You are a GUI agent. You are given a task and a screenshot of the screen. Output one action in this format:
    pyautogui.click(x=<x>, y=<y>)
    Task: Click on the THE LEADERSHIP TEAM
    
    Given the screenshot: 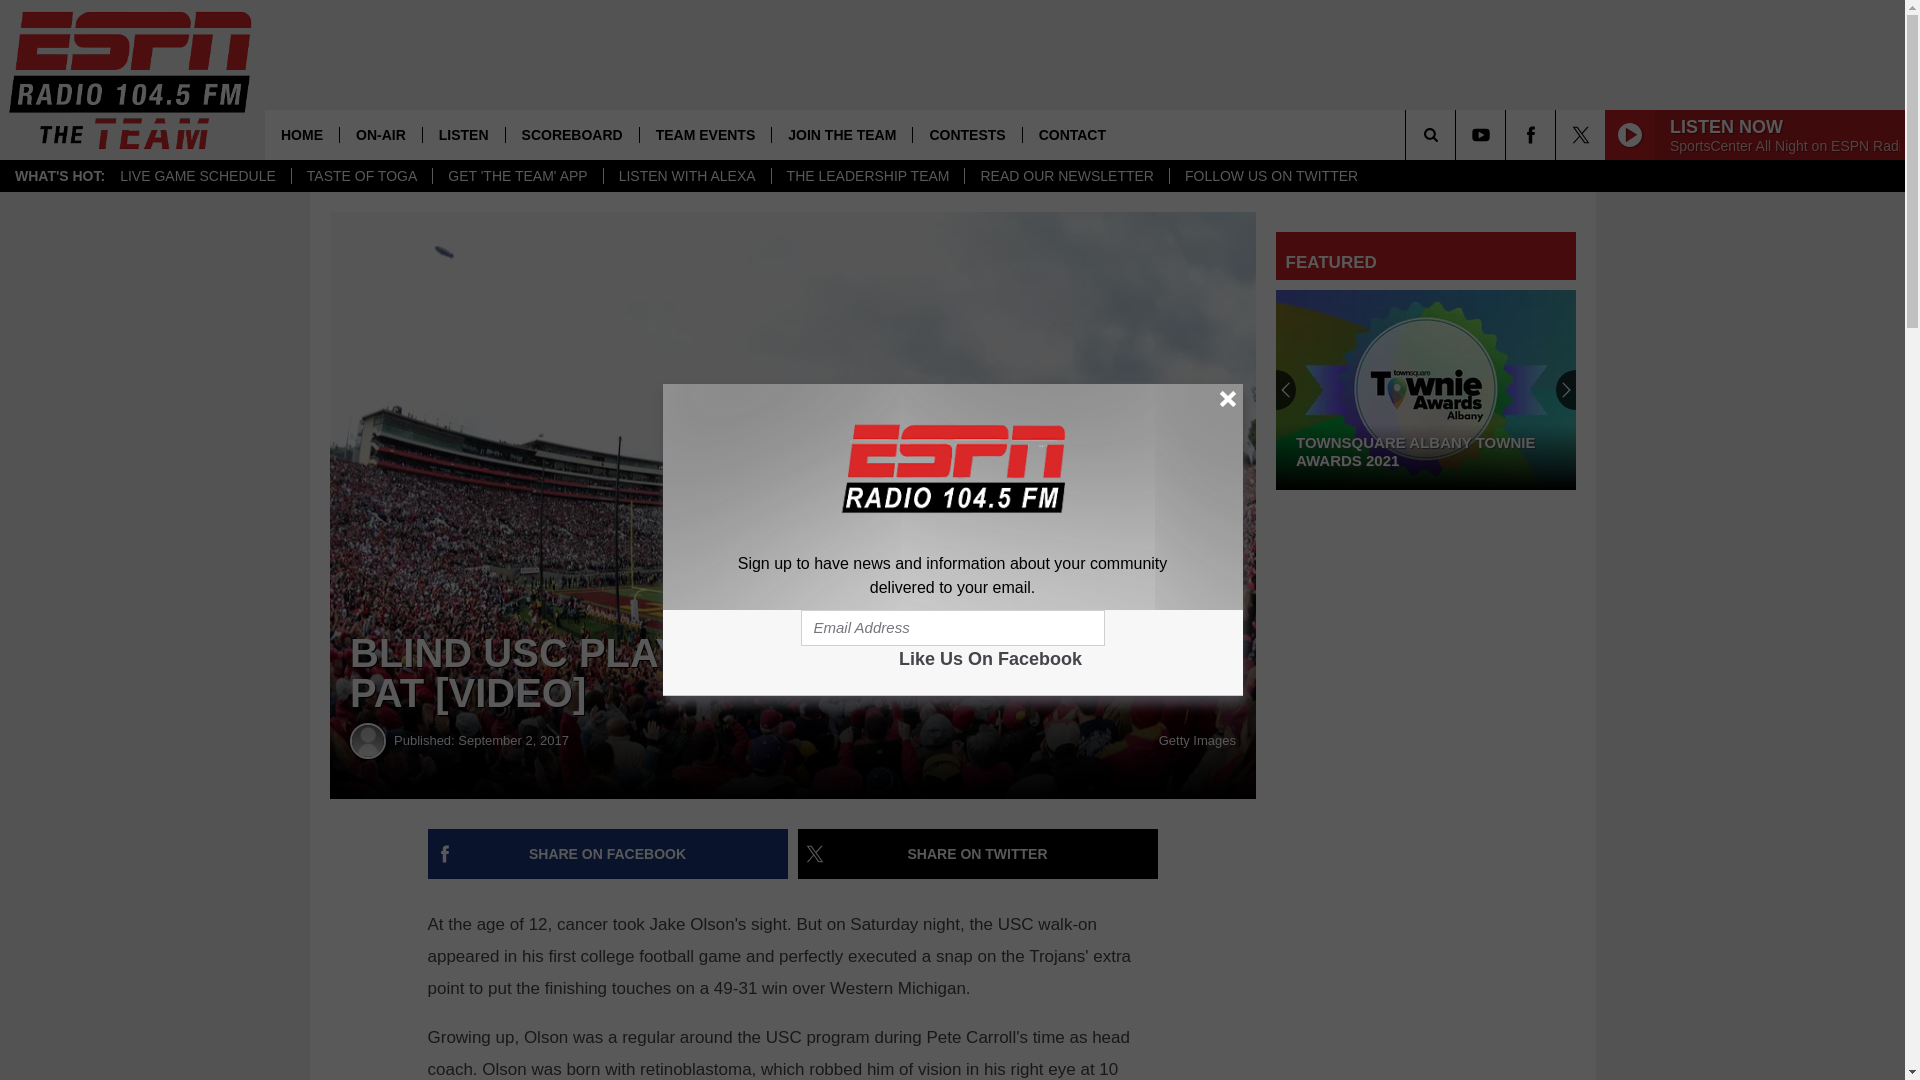 What is the action you would take?
    pyautogui.click(x=868, y=176)
    